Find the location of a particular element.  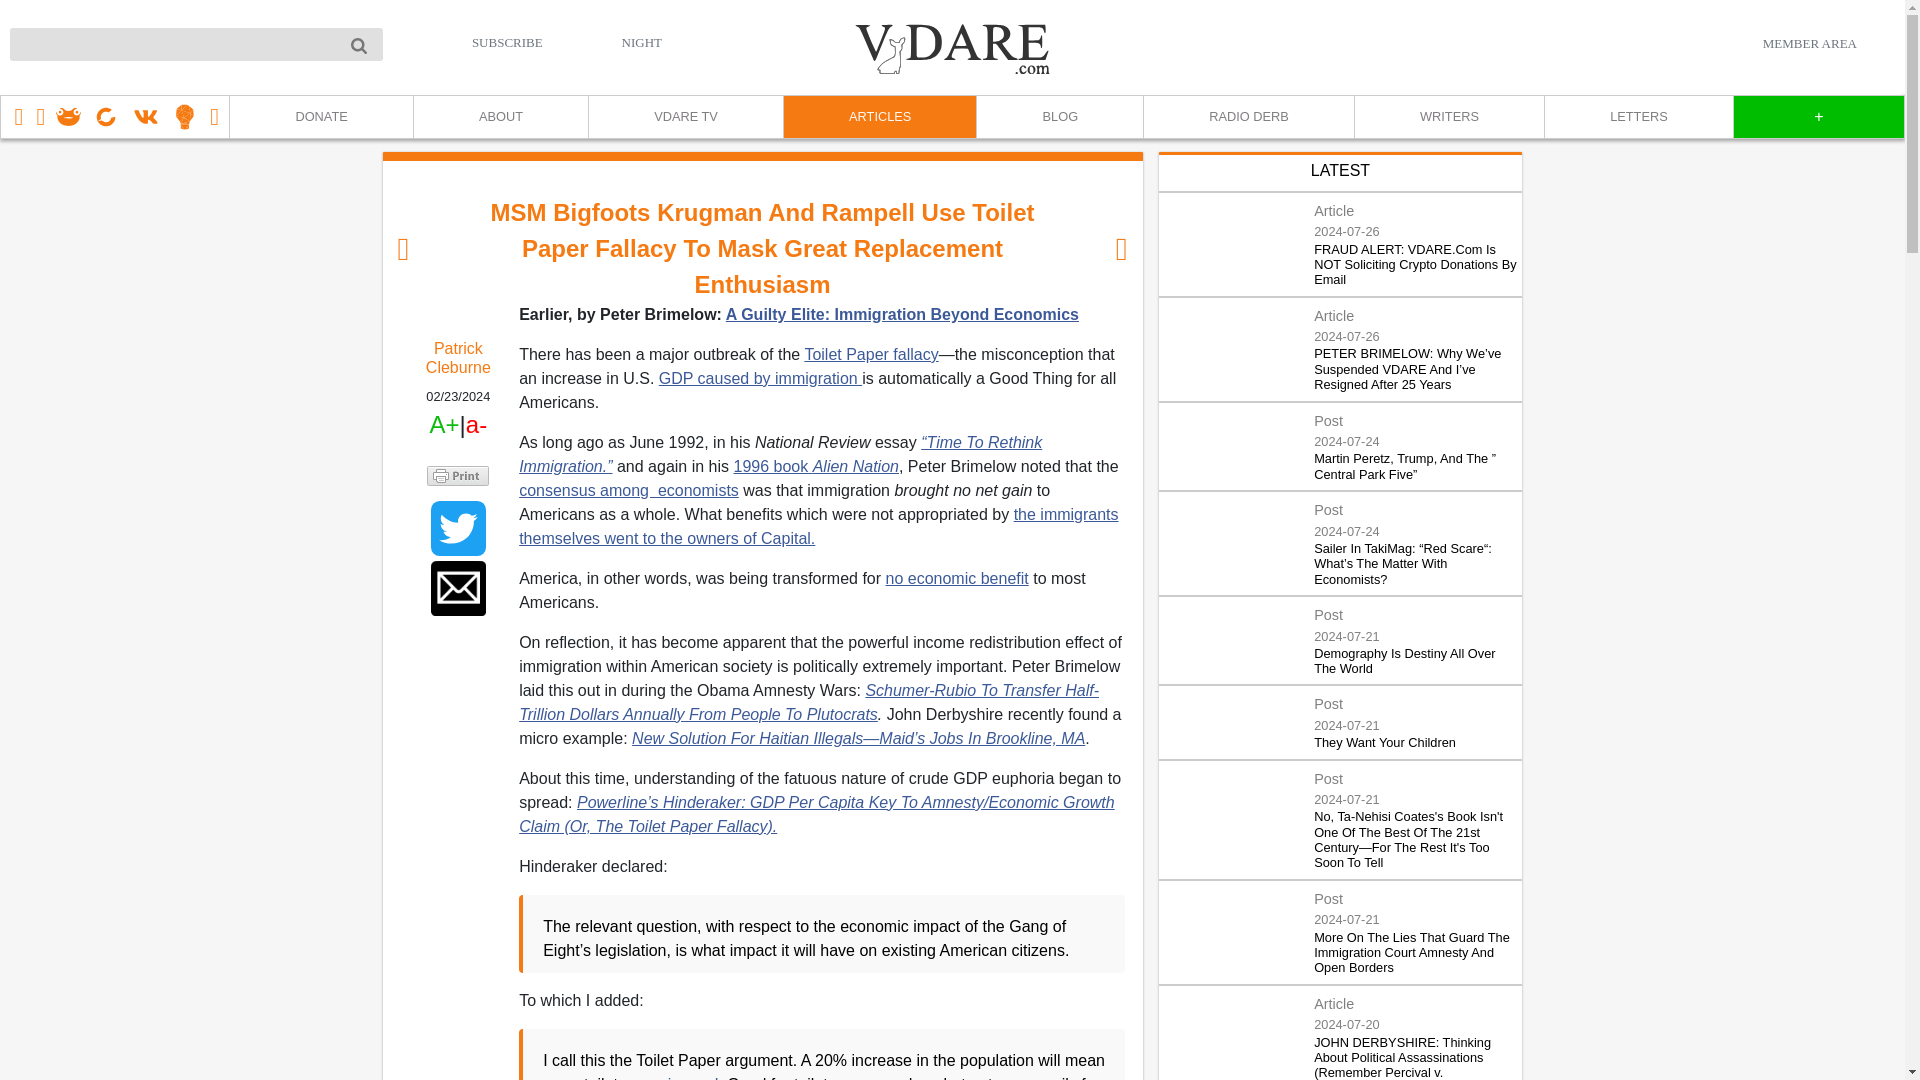

ARTICLES is located at coordinates (879, 117).